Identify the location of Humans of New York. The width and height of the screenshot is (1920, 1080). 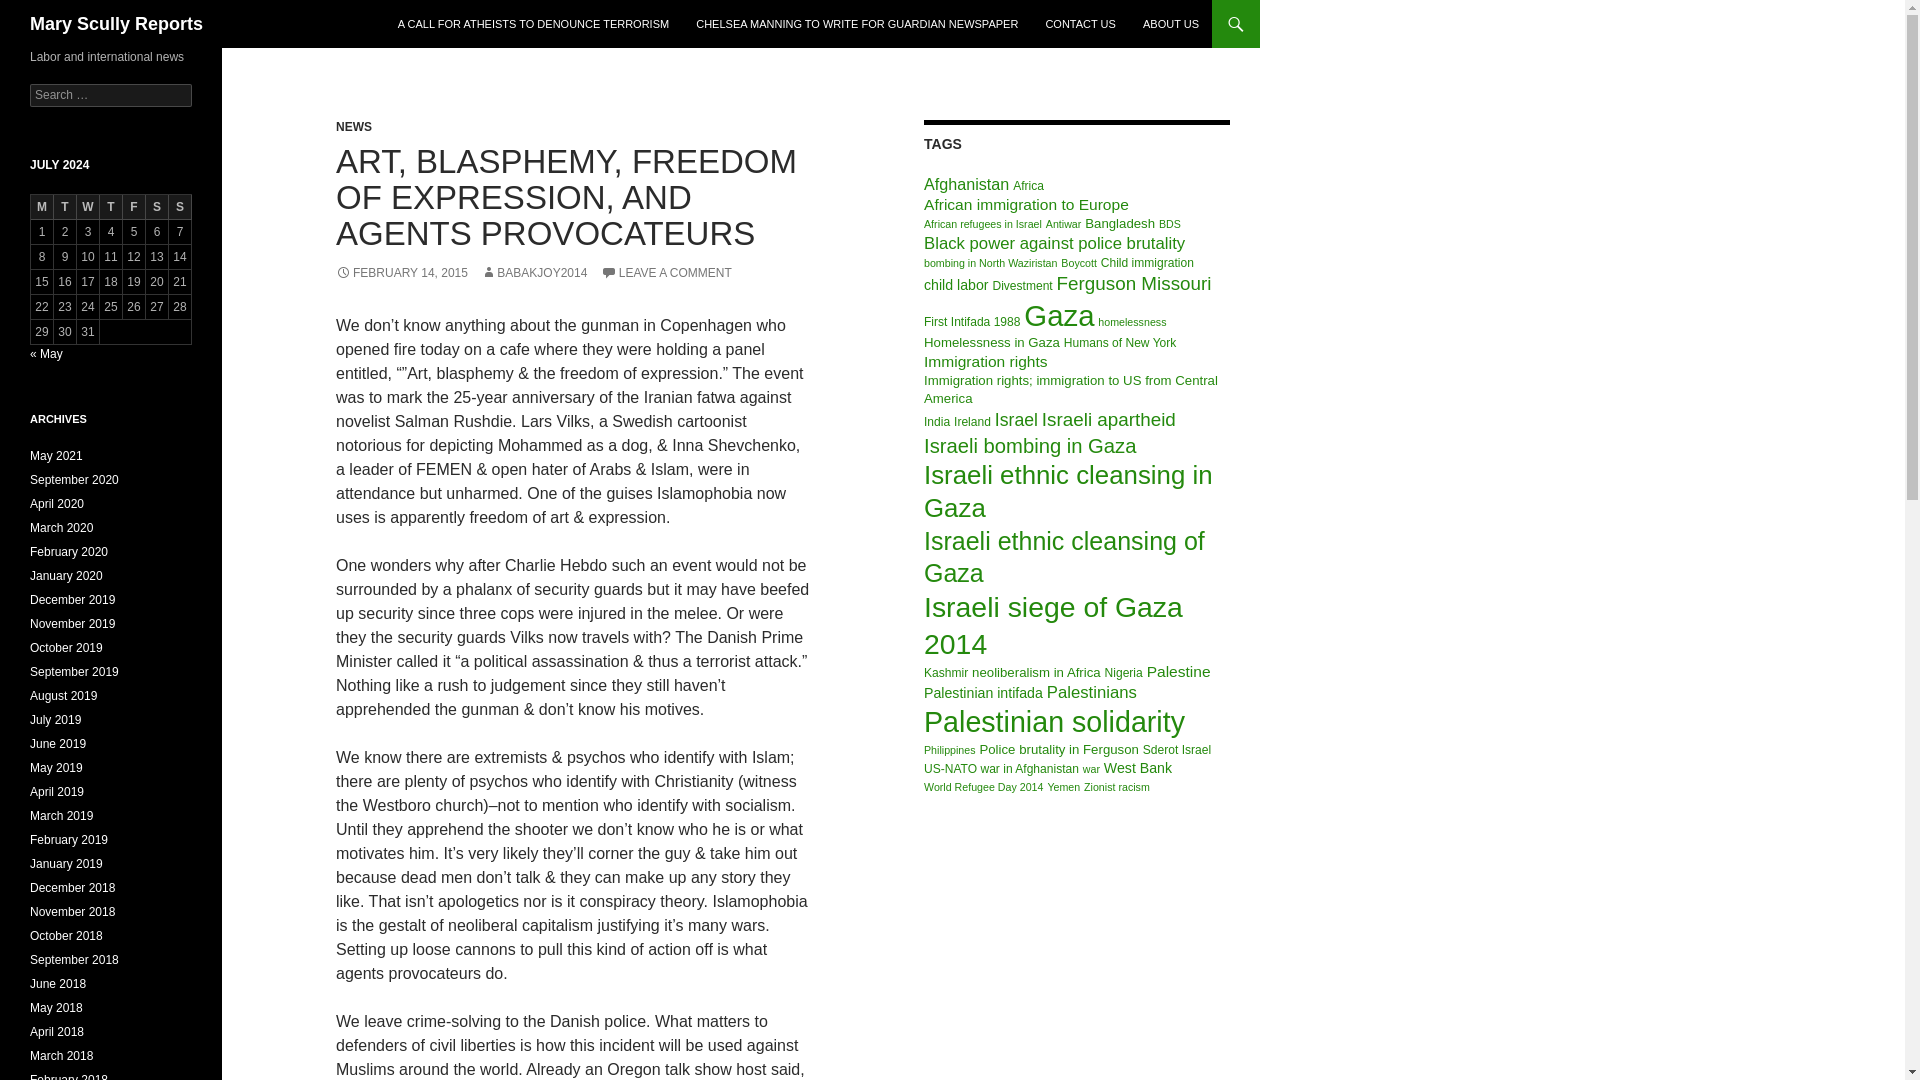
(1120, 342).